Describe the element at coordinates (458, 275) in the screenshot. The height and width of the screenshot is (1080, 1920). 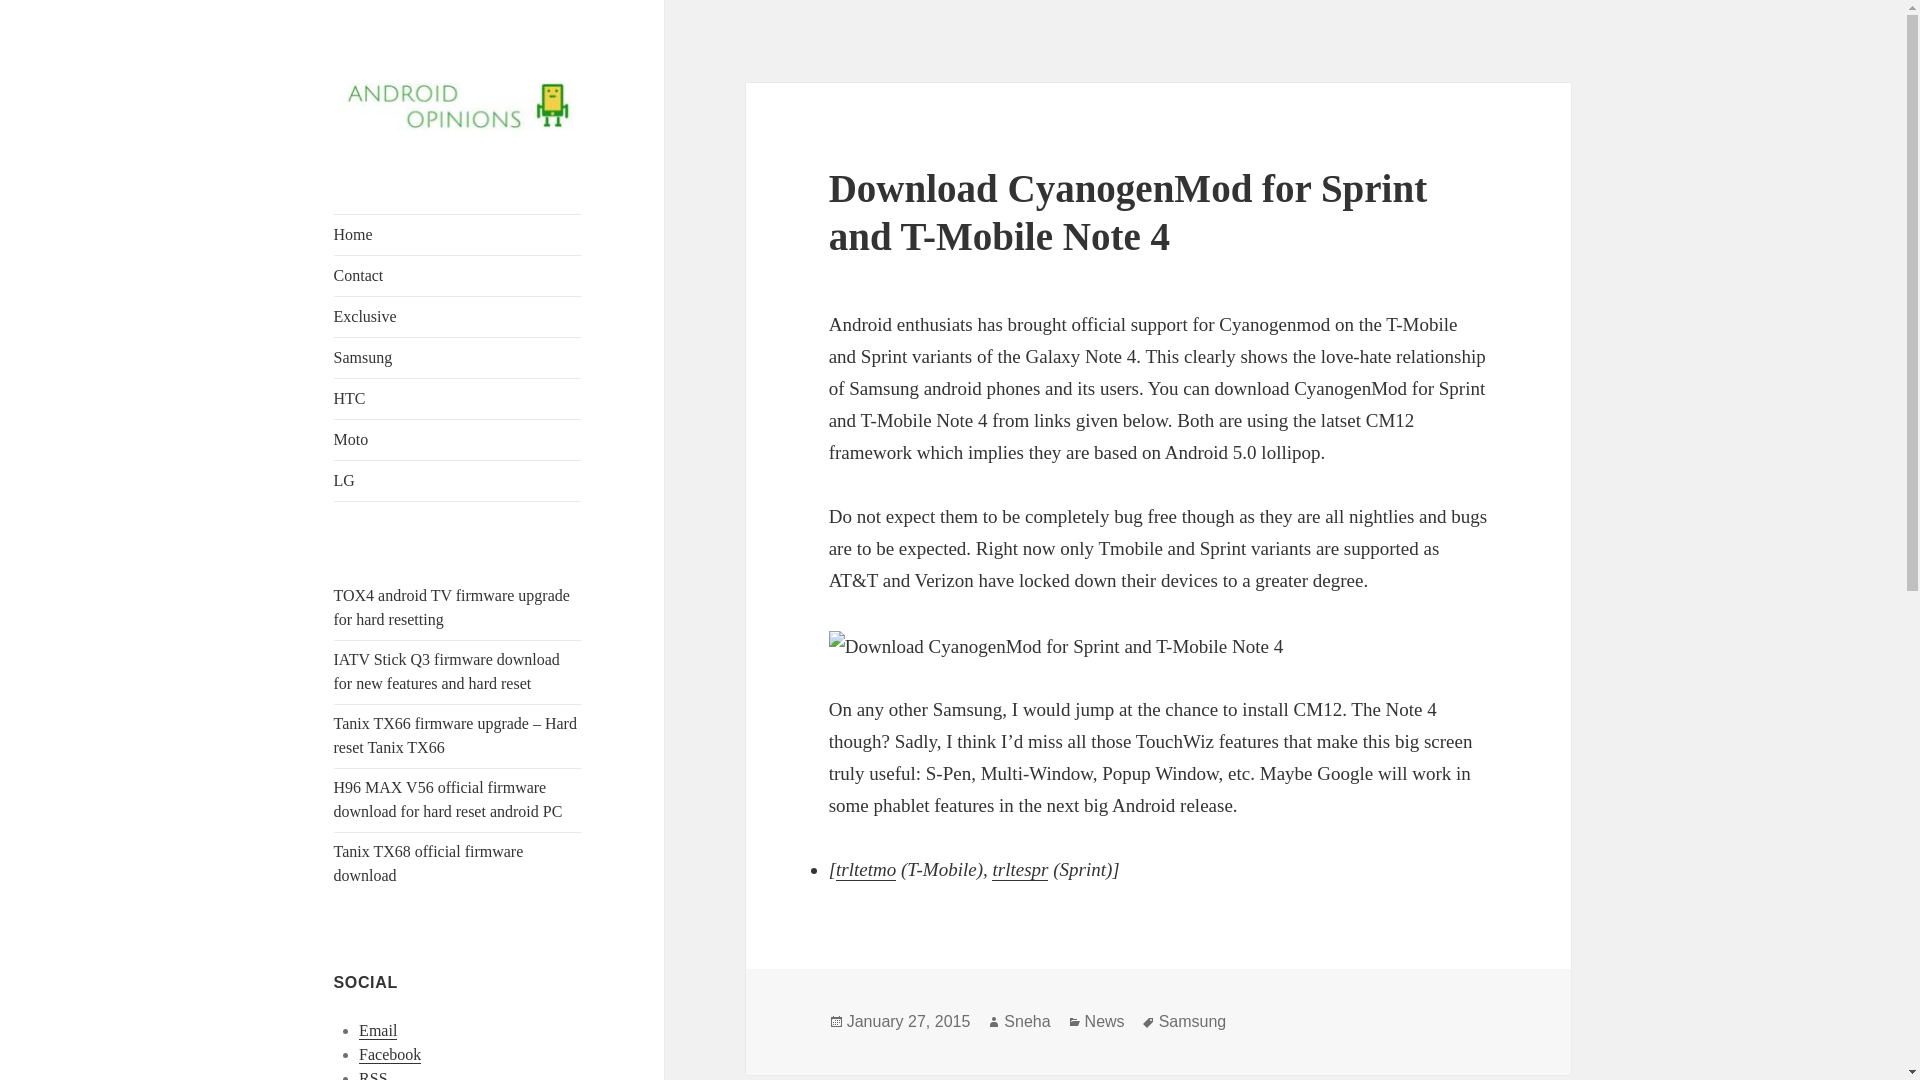
I see `Contact` at that location.